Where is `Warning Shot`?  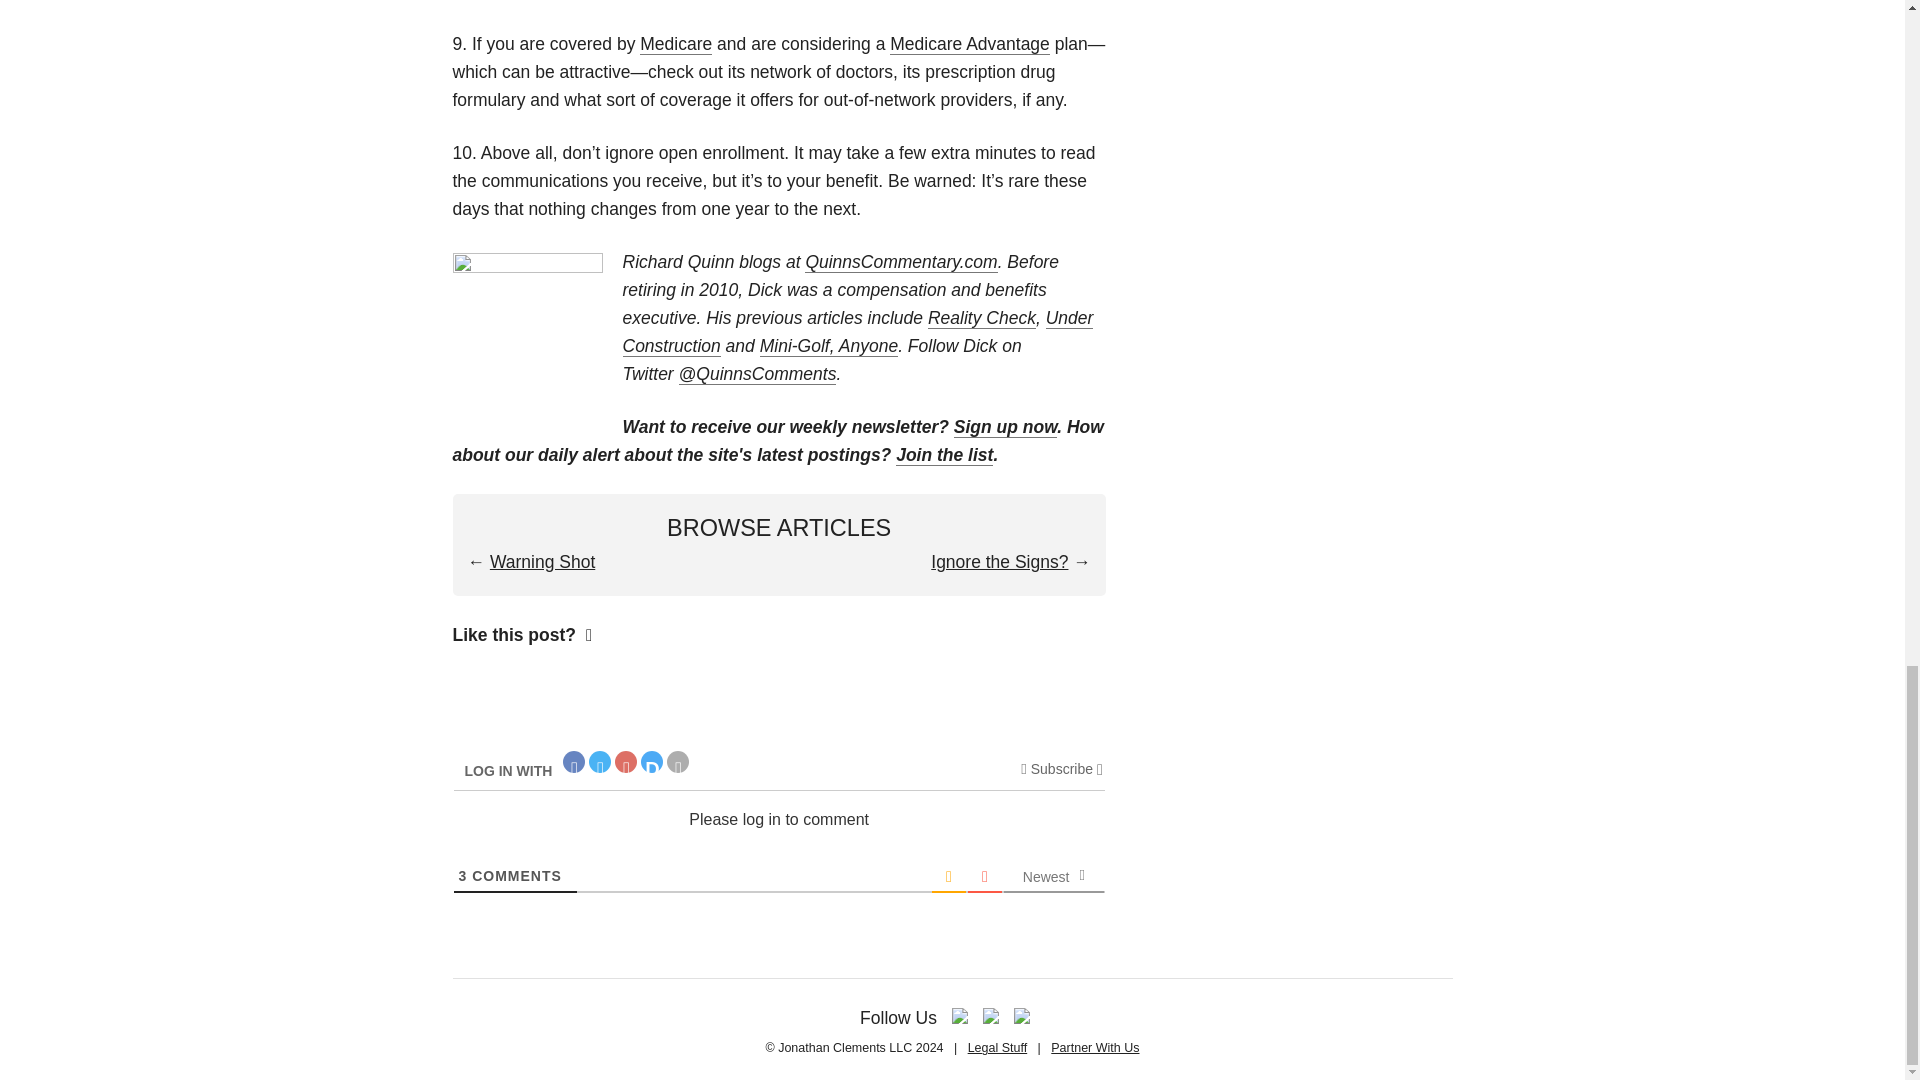
Warning Shot is located at coordinates (542, 562).